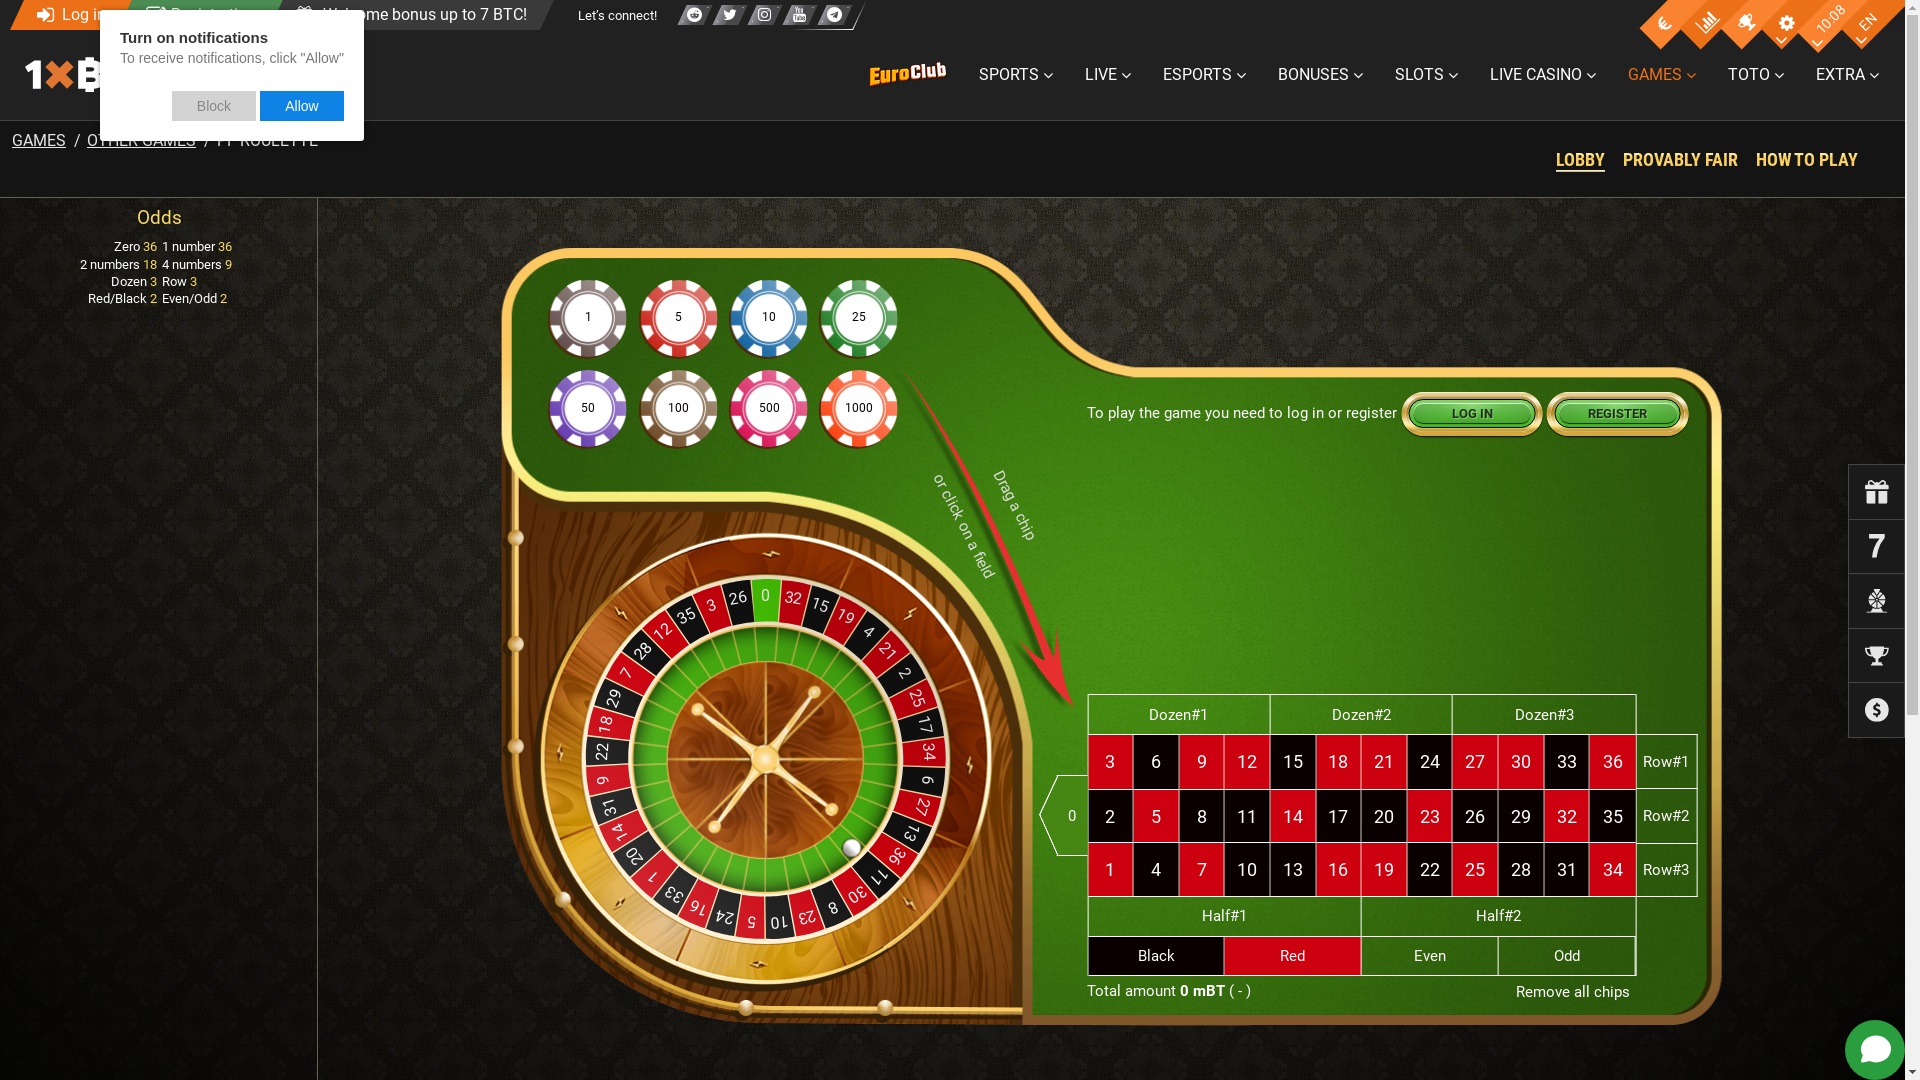  What do you see at coordinates (1848, 75) in the screenshot?
I see `EXTRA` at bounding box center [1848, 75].